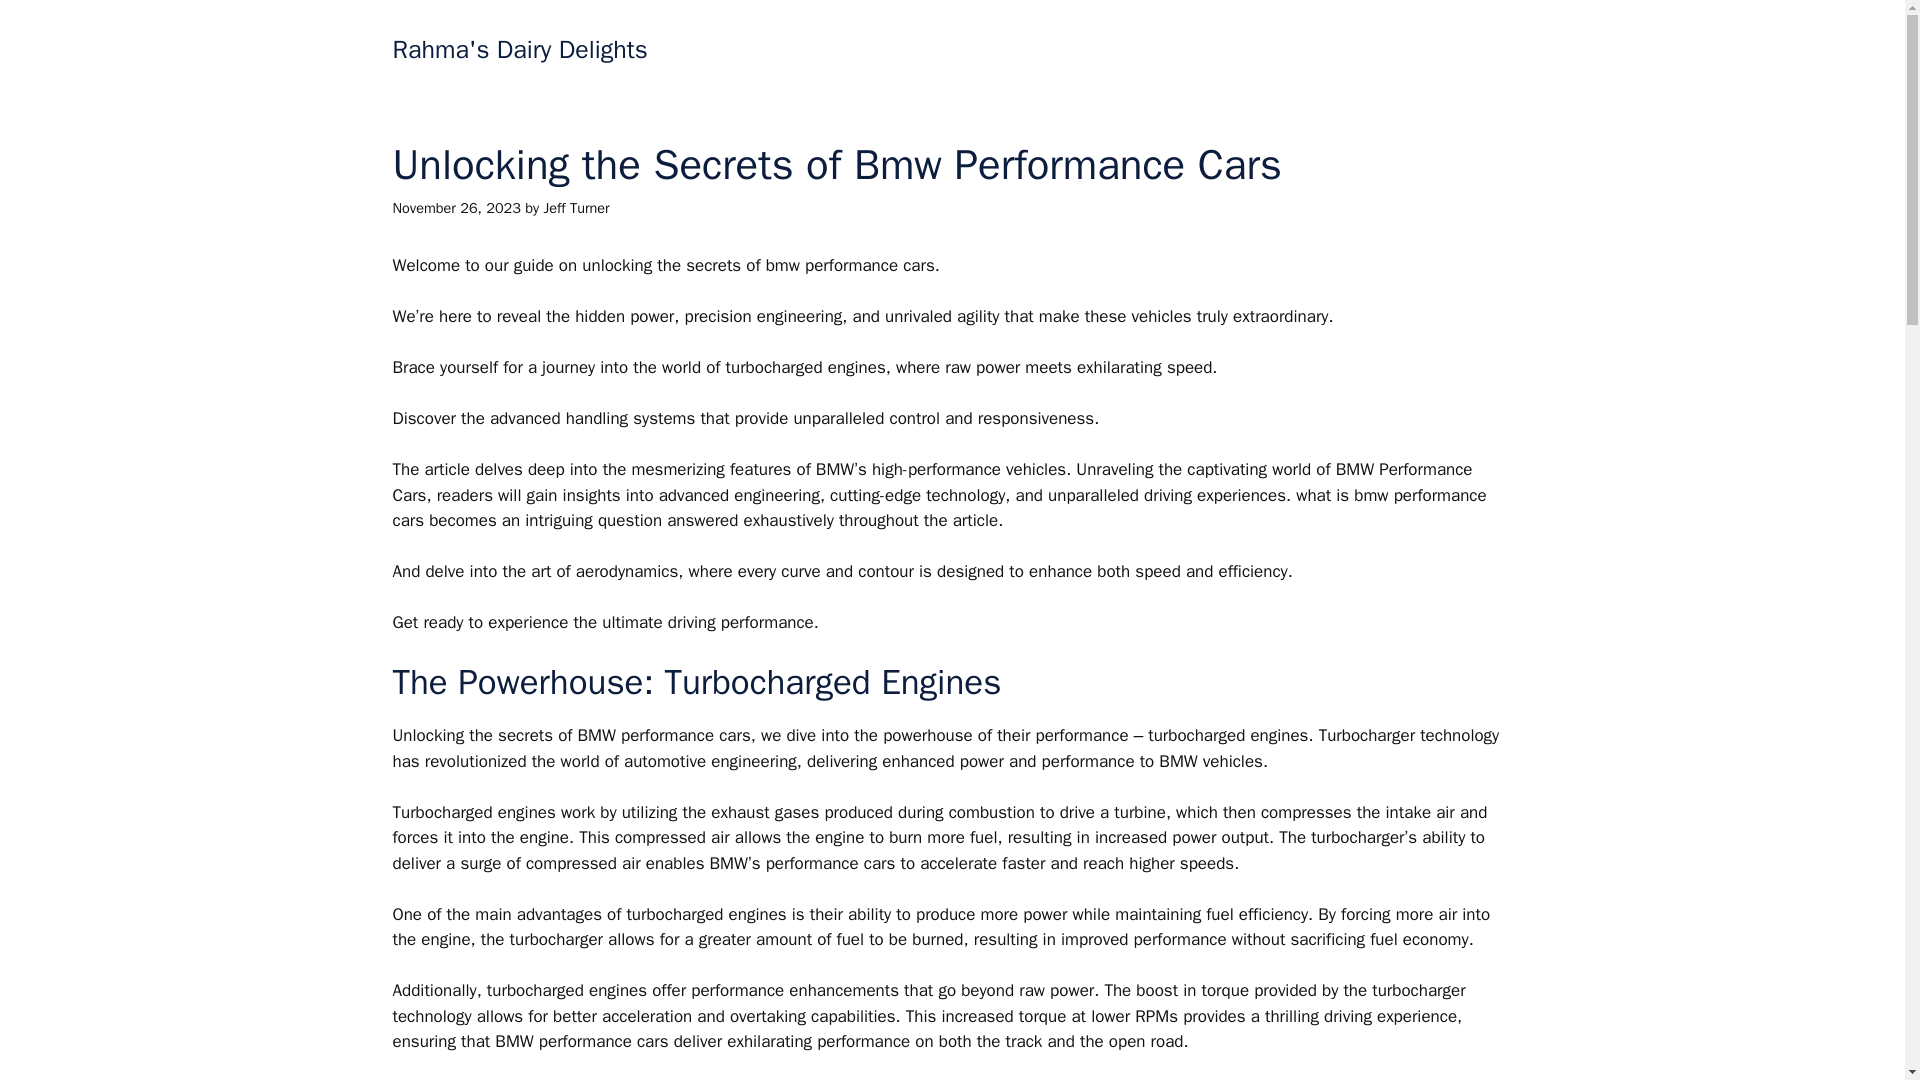 The image size is (1920, 1080). I want to click on View all posts by Jeff Turner, so click(576, 208).